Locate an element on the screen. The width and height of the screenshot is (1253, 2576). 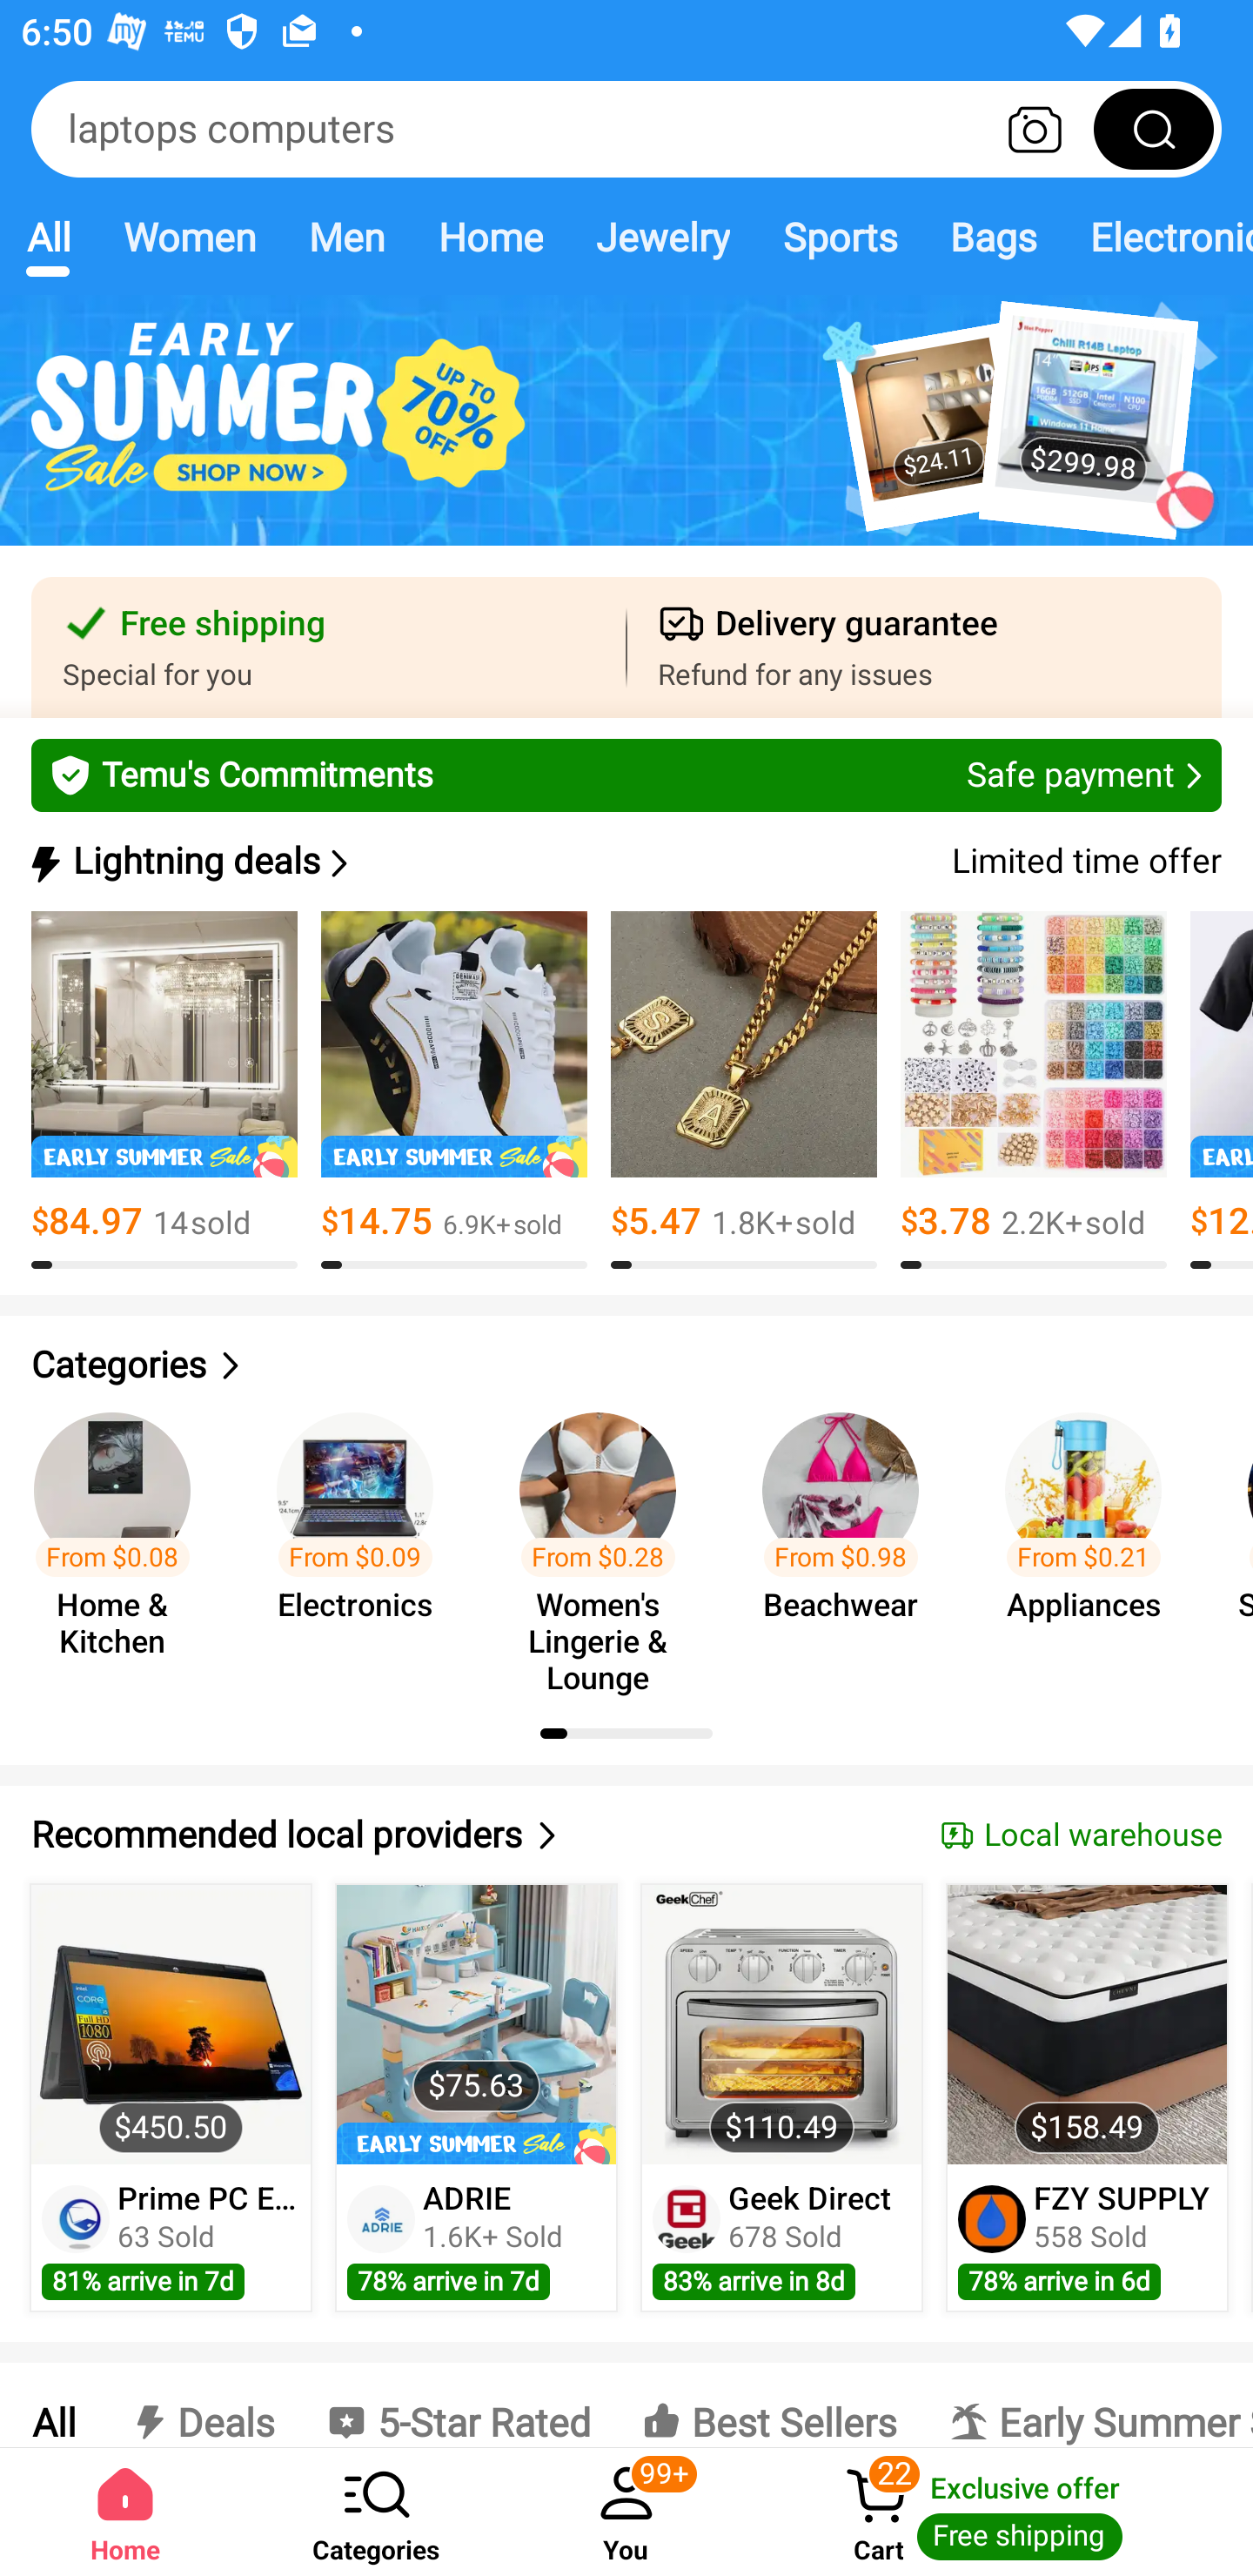
$75.63 ADRIE 1.6K+ Sold 78% arrive in 7d is located at coordinates (476, 2097).